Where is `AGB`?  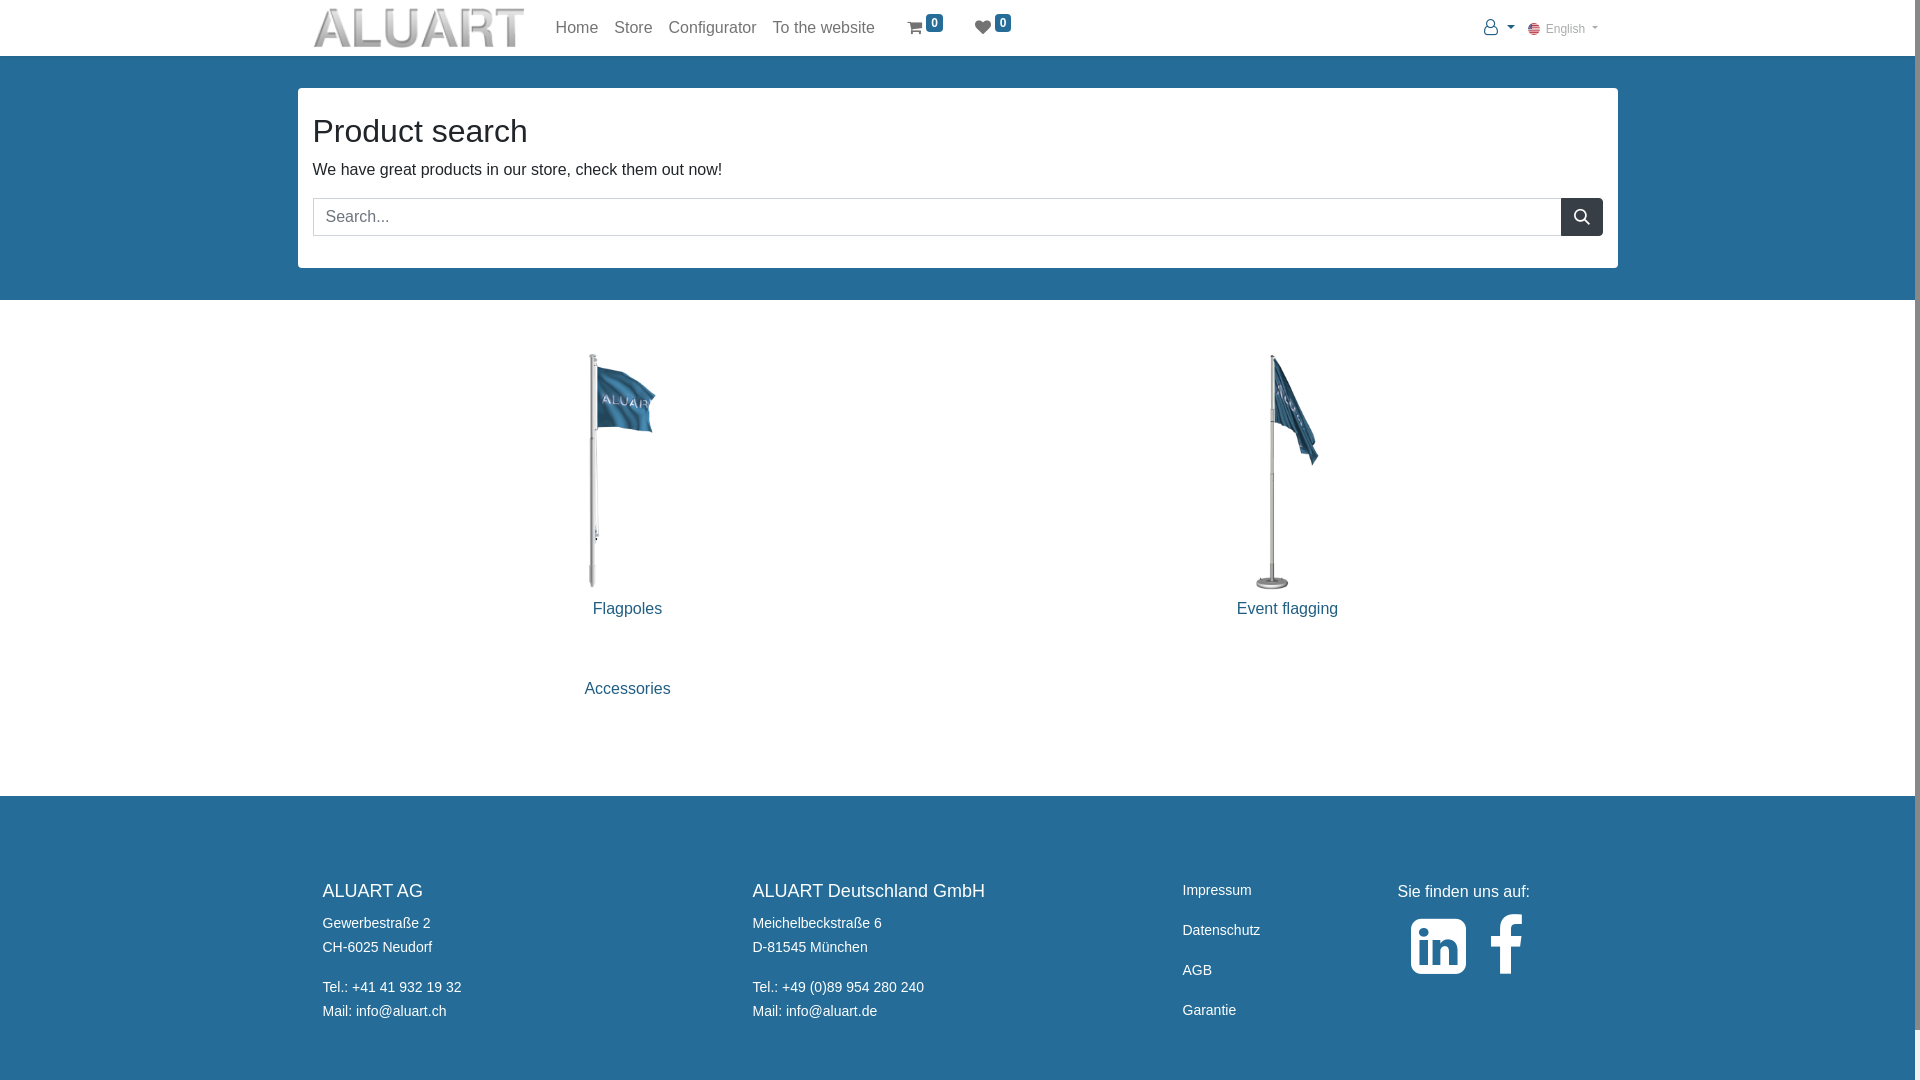
AGB is located at coordinates (1197, 970).